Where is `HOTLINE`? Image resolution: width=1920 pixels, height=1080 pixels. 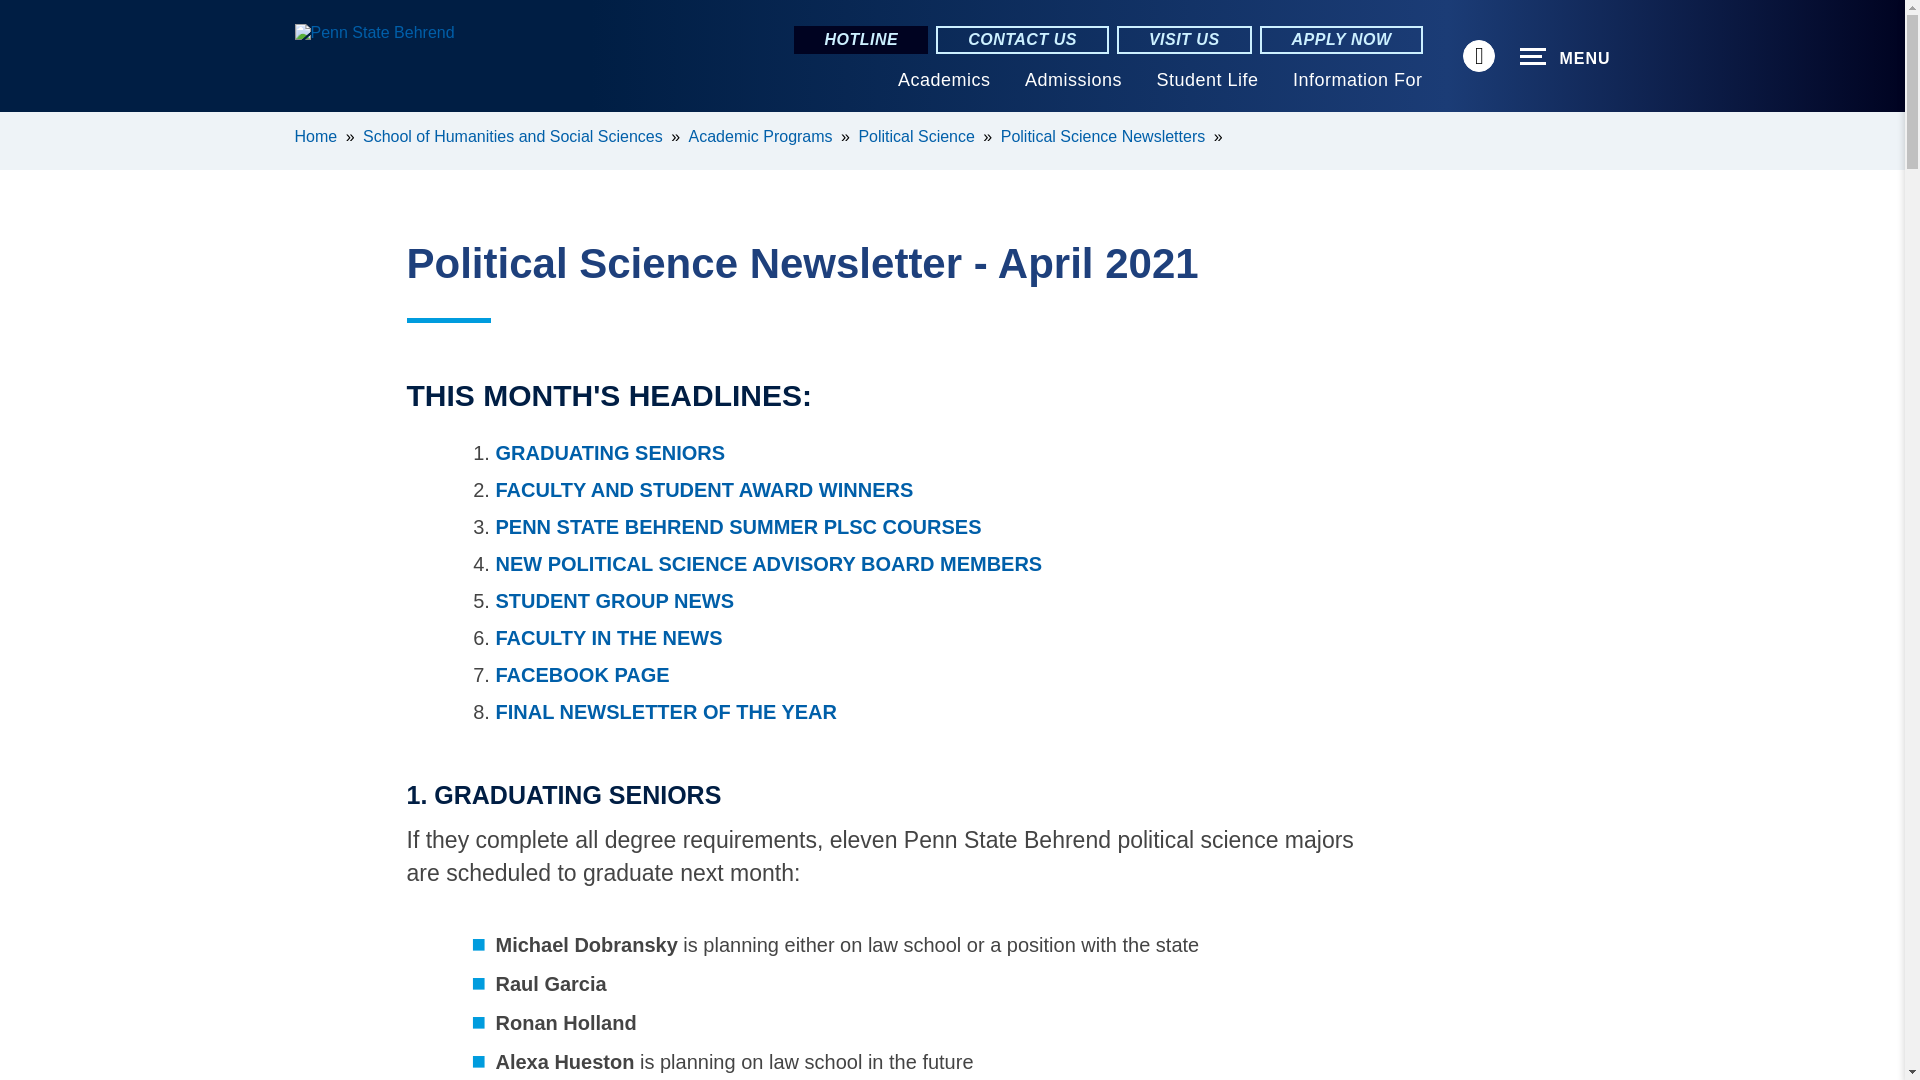
HOTLINE is located at coordinates (860, 40).